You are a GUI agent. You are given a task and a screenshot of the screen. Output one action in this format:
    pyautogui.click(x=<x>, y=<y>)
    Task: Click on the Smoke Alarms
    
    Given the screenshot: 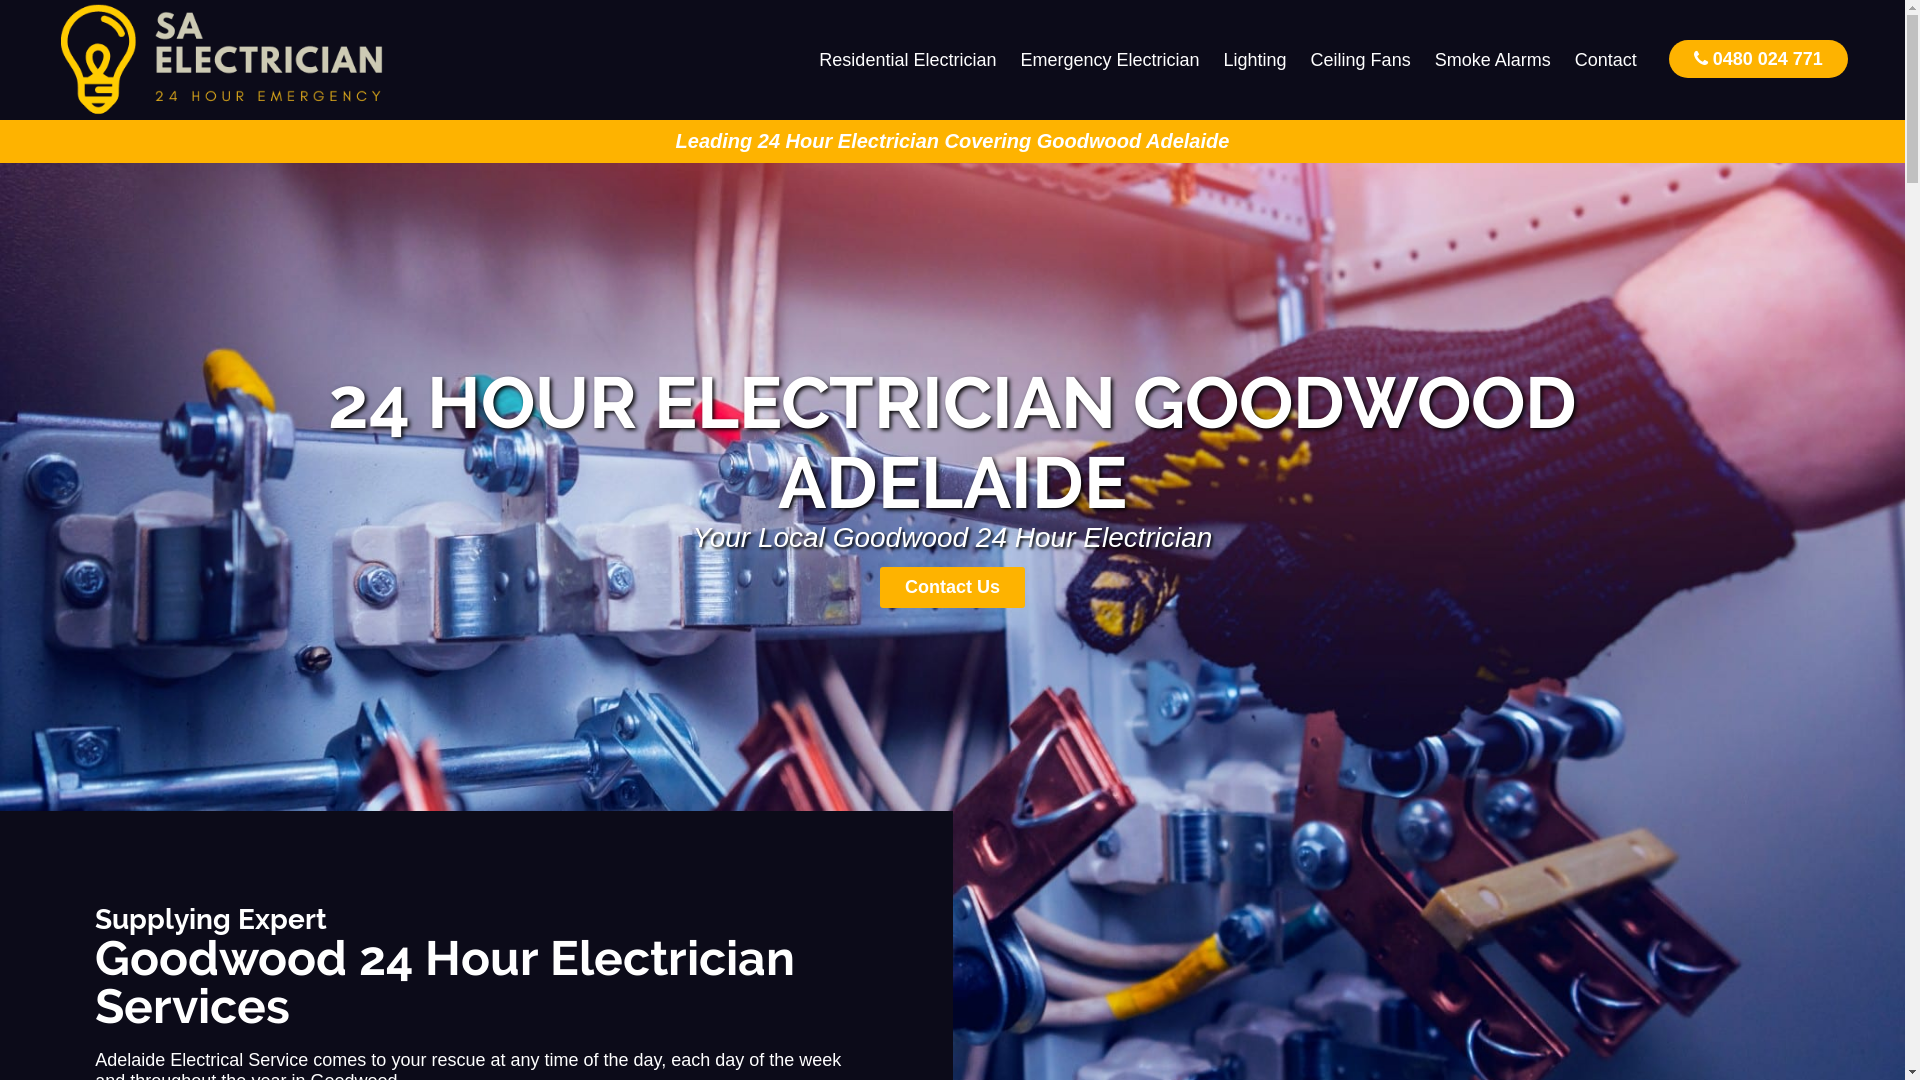 What is the action you would take?
    pyautogui.click(x=1493, y=60)
    